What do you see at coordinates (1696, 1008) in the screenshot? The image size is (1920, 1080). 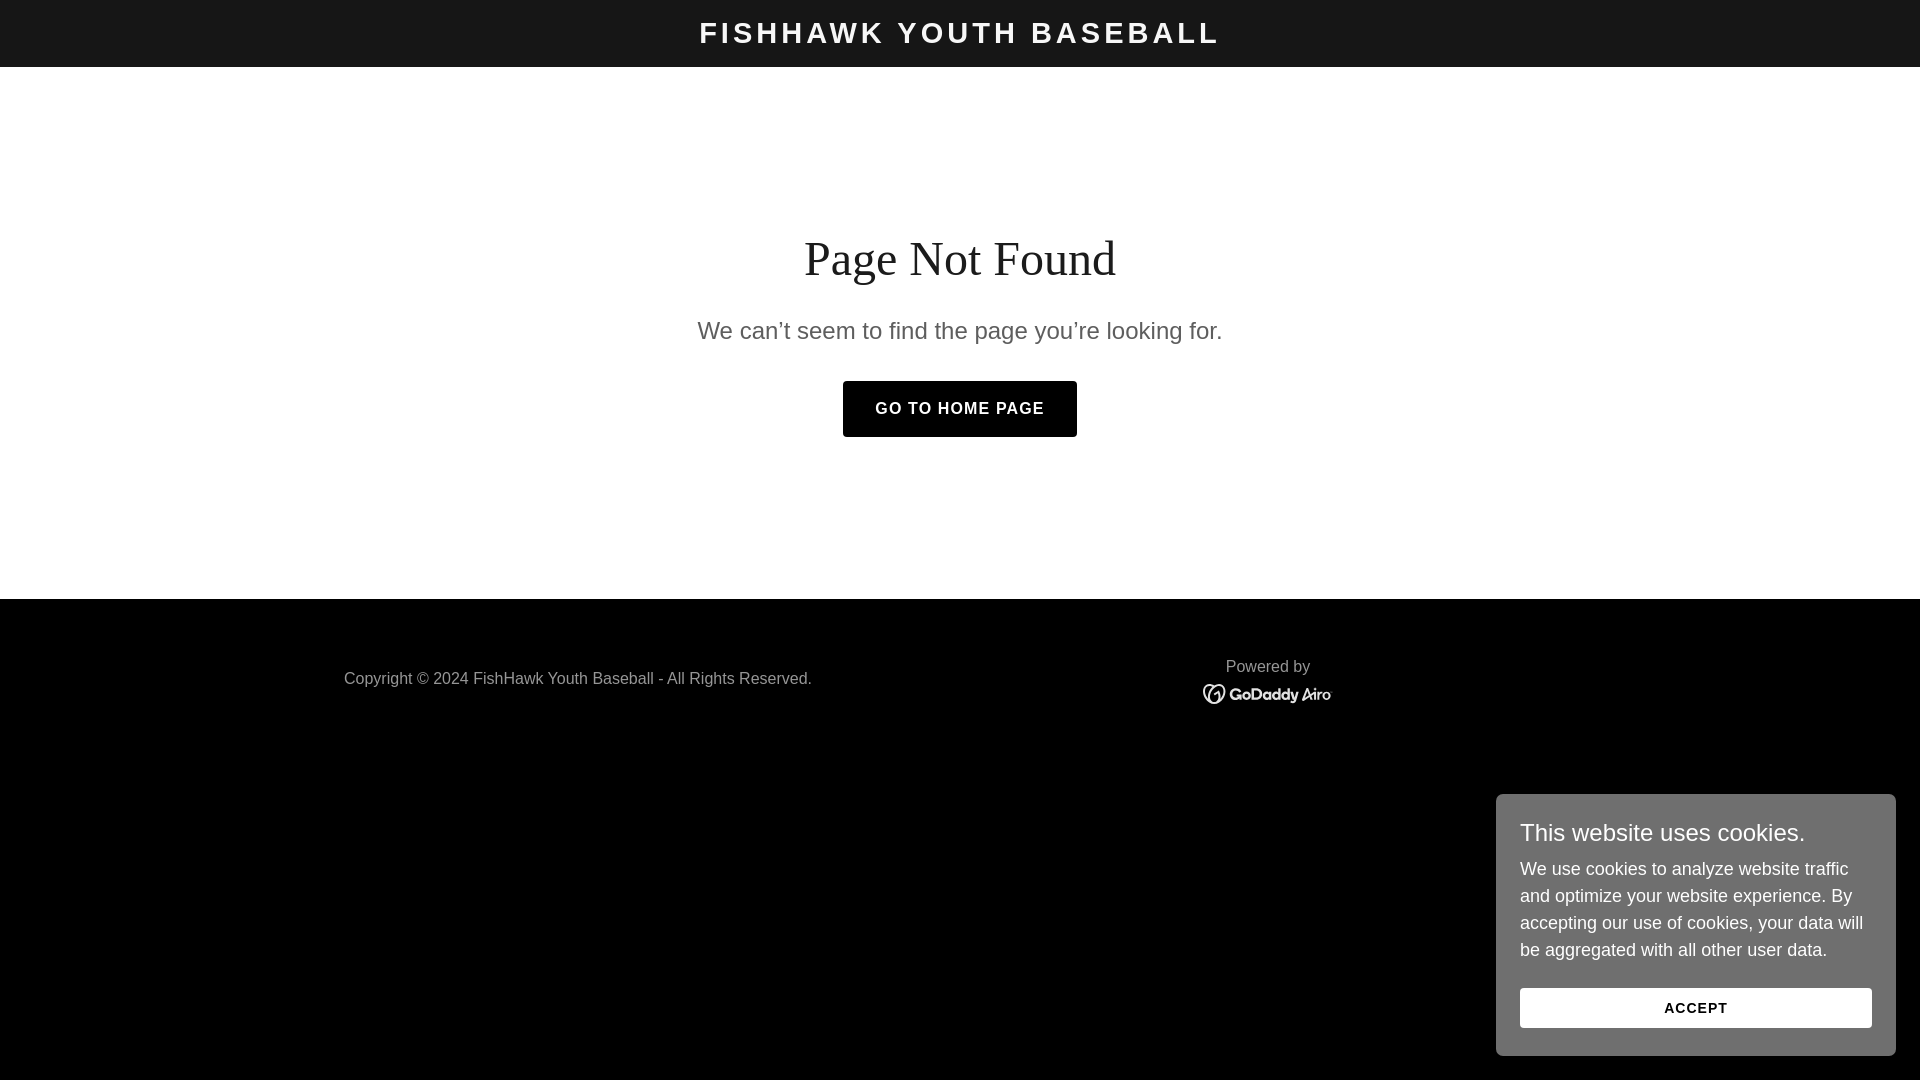 I see `ACCEPT` at bounding box center [1696, 1008].